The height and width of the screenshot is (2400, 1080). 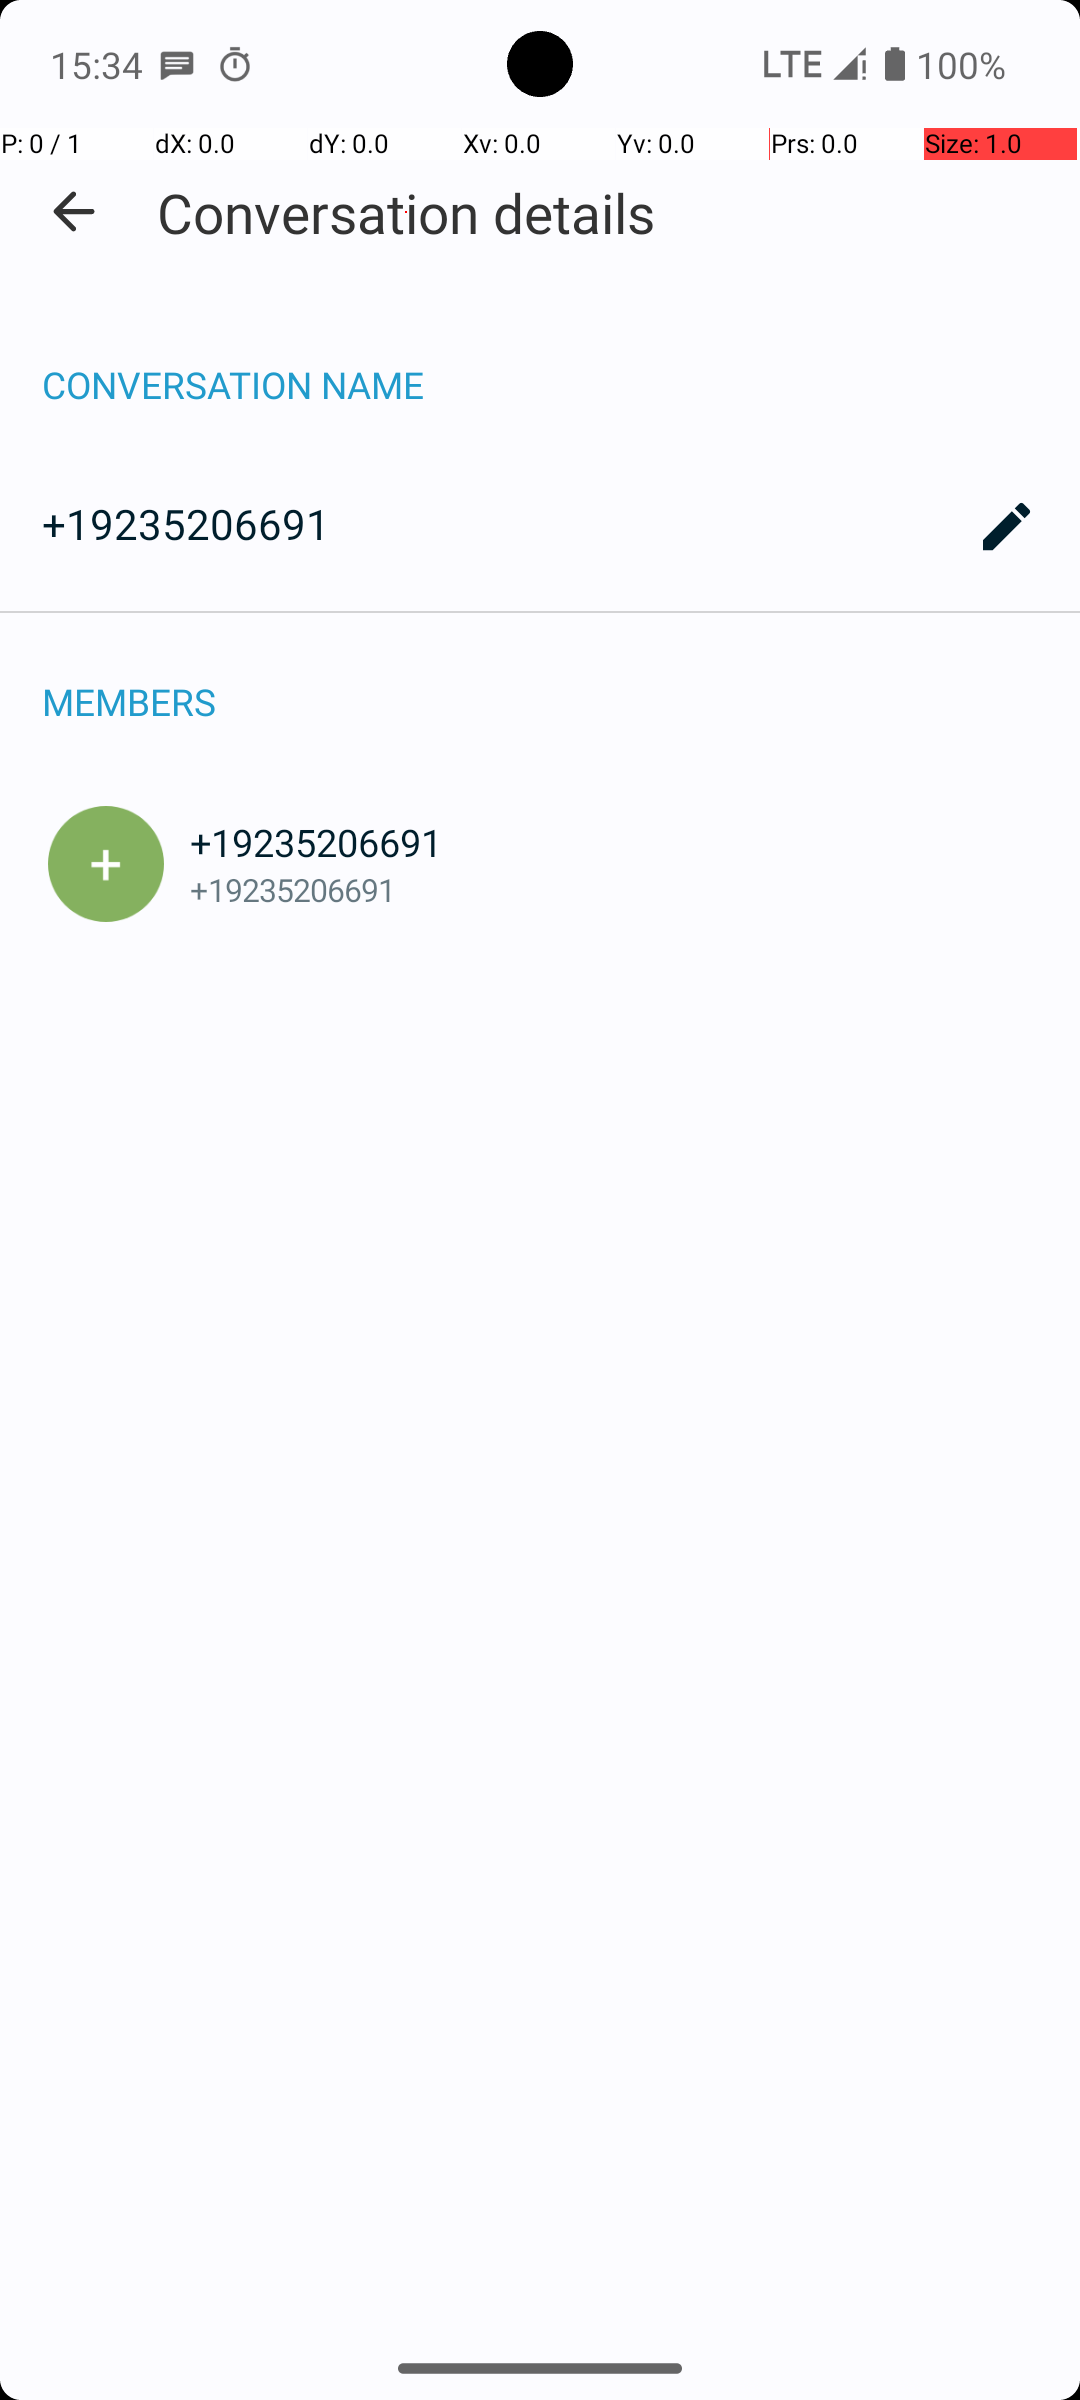 What do you see at coordinates (540, 364) in the screenshot?
I see `CONVERSATION NAME` at bounding box center [540, 364].